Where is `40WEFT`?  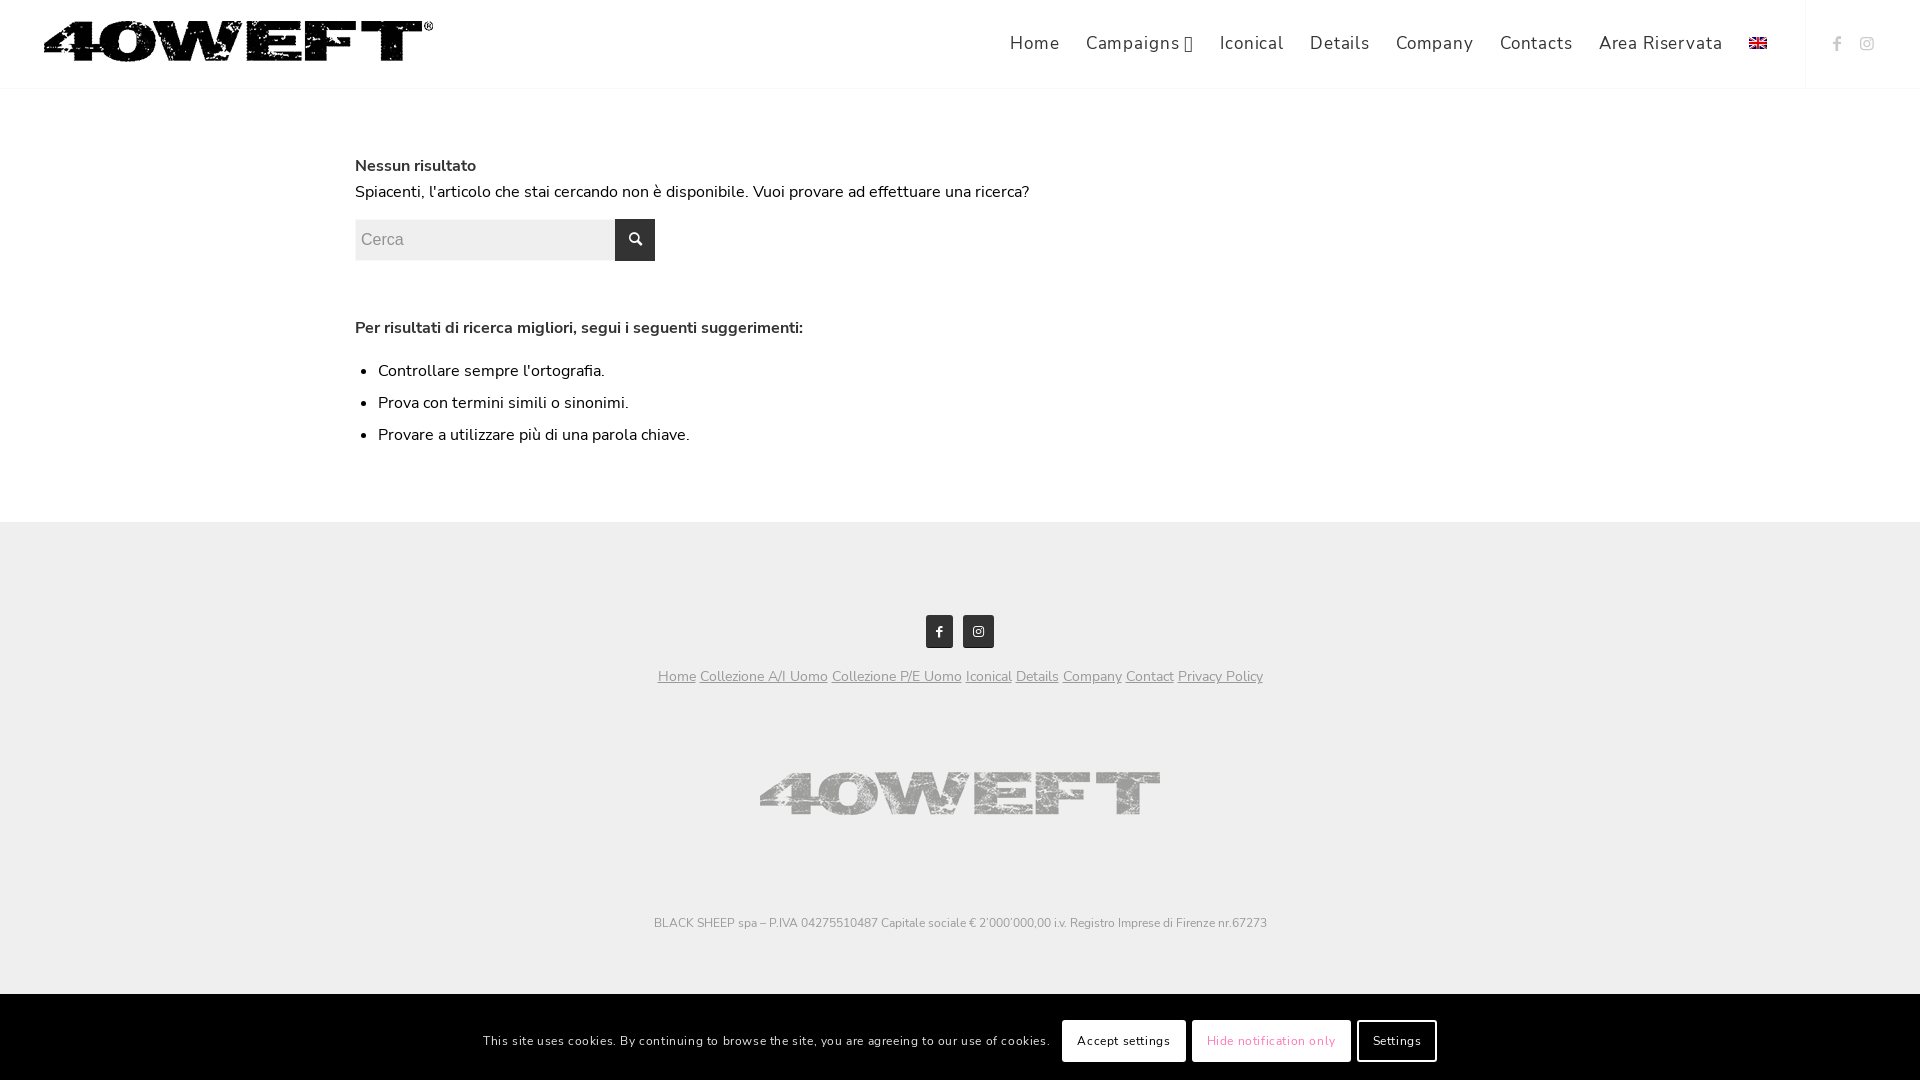 40WEFT is located at coordinates (238, 40).